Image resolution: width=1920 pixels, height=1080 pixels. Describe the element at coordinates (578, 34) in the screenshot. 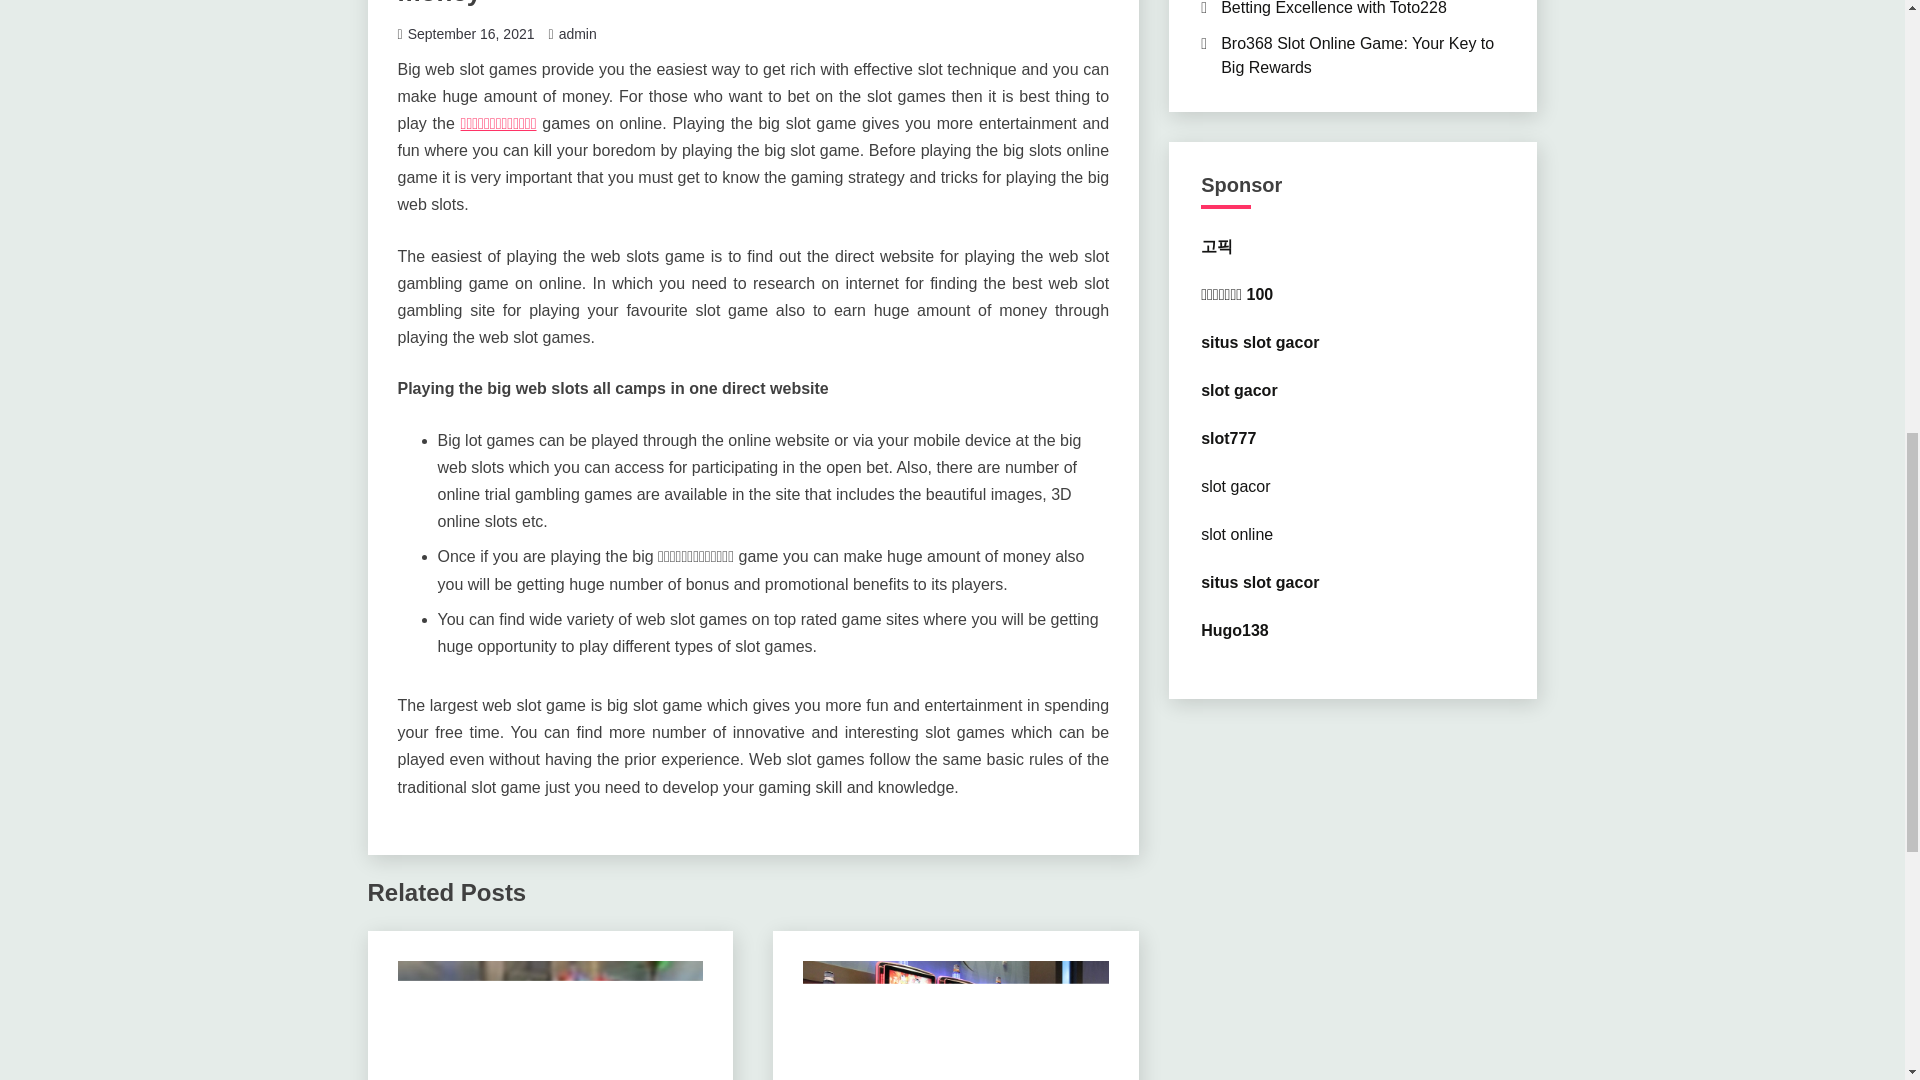

I see `admin` at that location.